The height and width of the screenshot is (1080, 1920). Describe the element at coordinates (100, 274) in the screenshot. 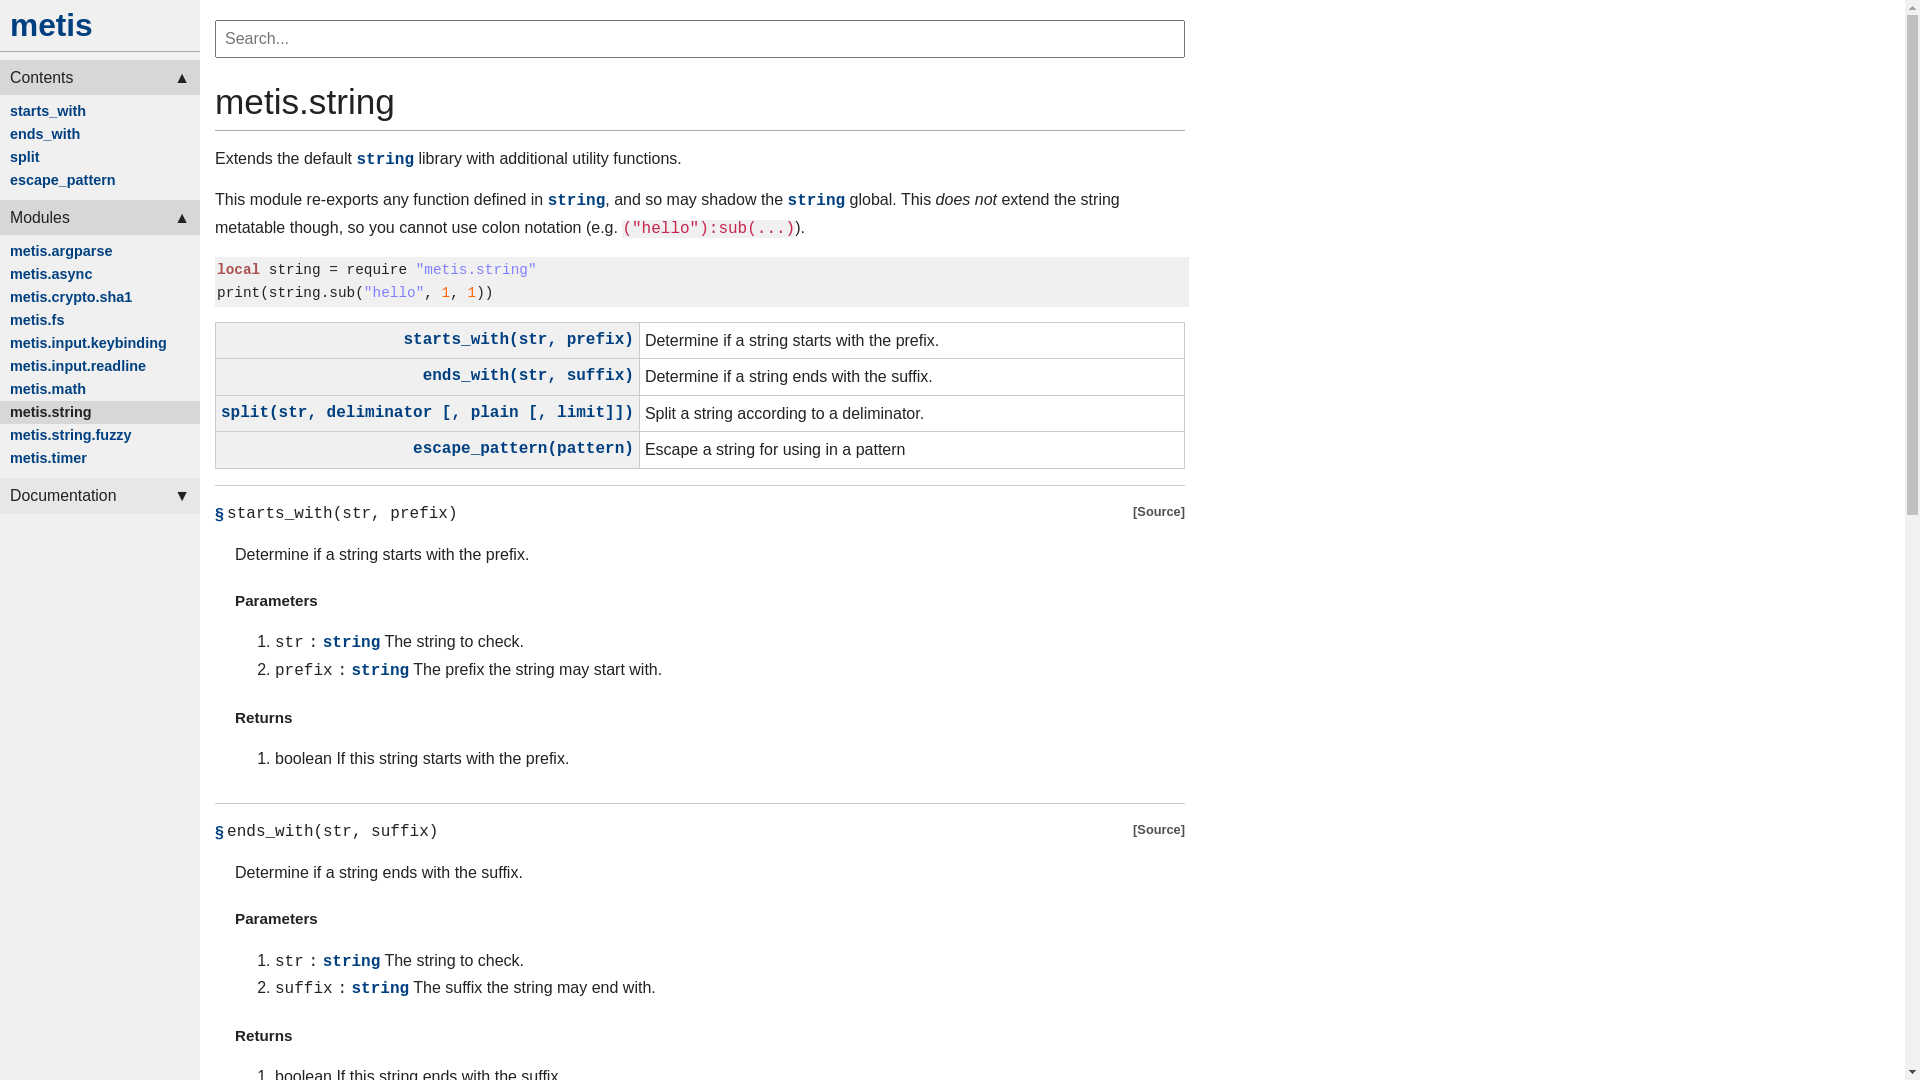

I see `metis.async` at that location.